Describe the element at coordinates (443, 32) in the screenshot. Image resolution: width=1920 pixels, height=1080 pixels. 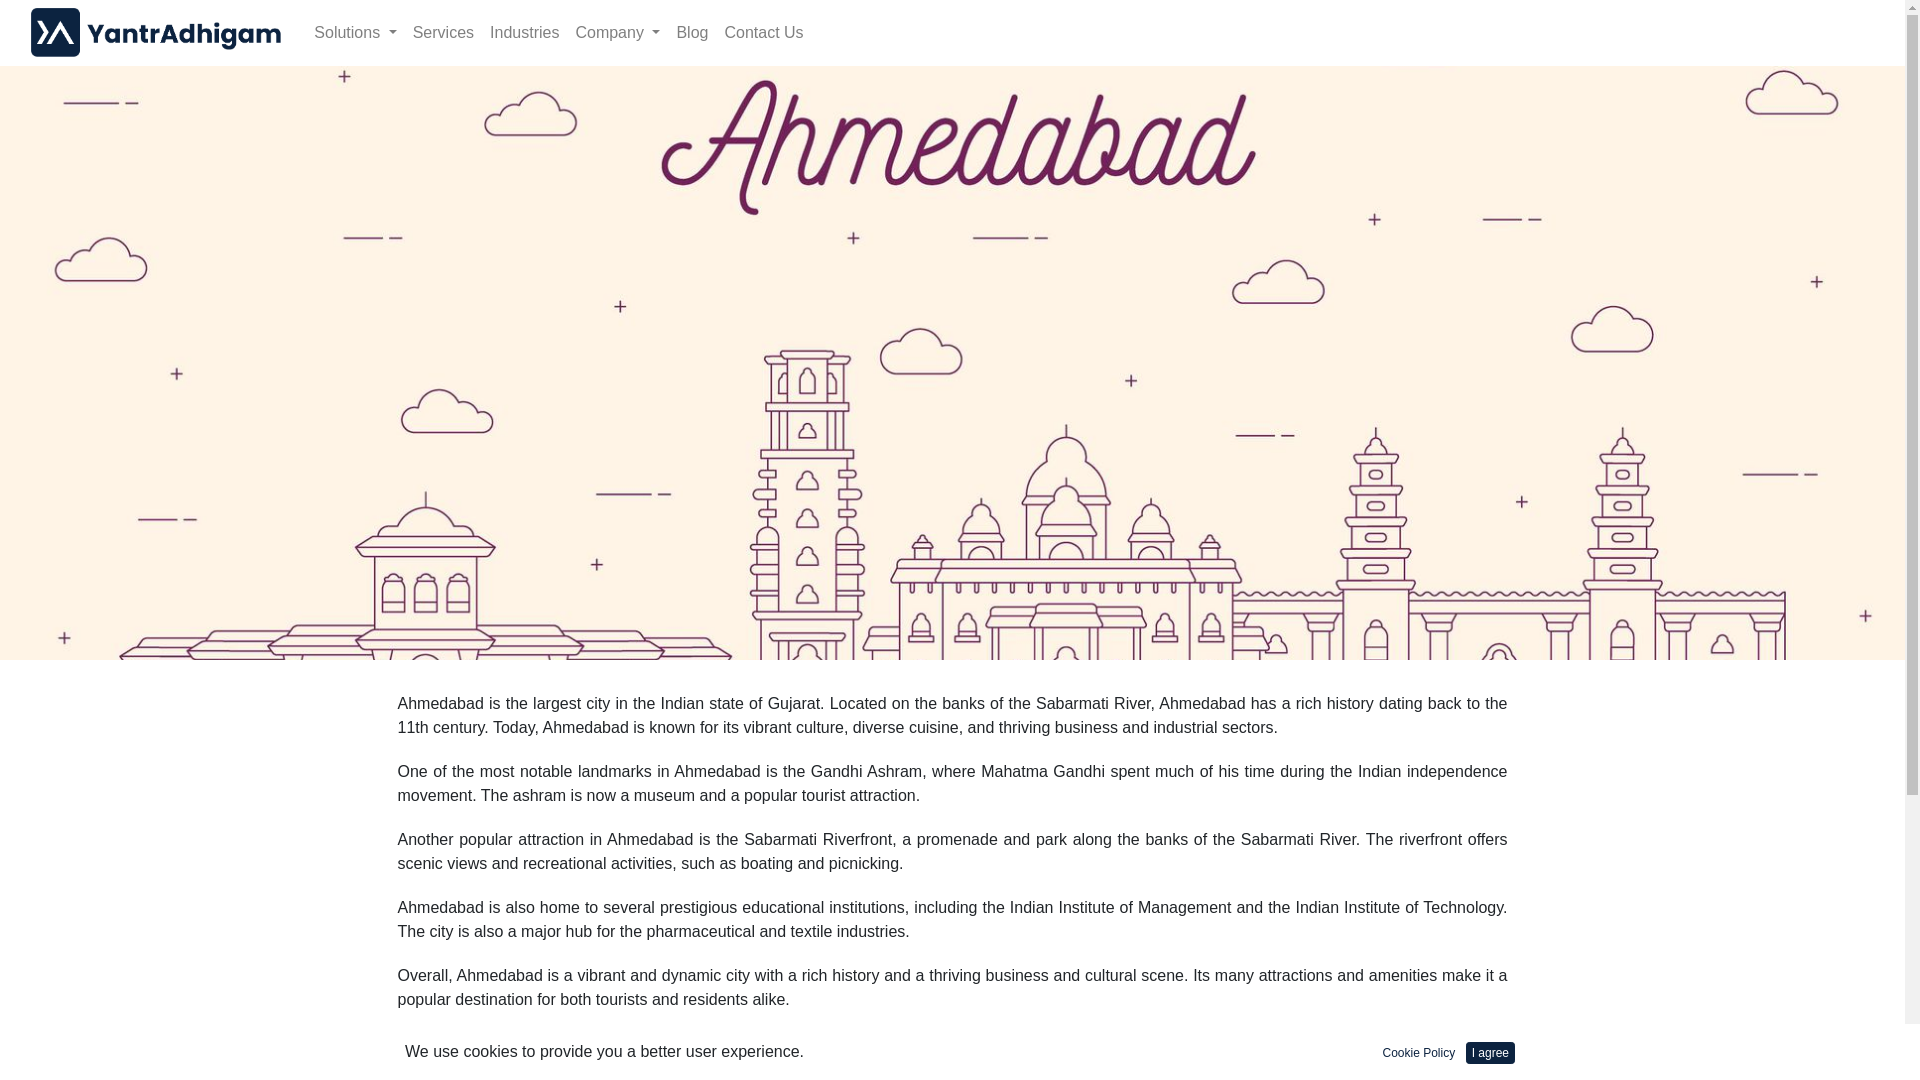
I see `Services` at that location.